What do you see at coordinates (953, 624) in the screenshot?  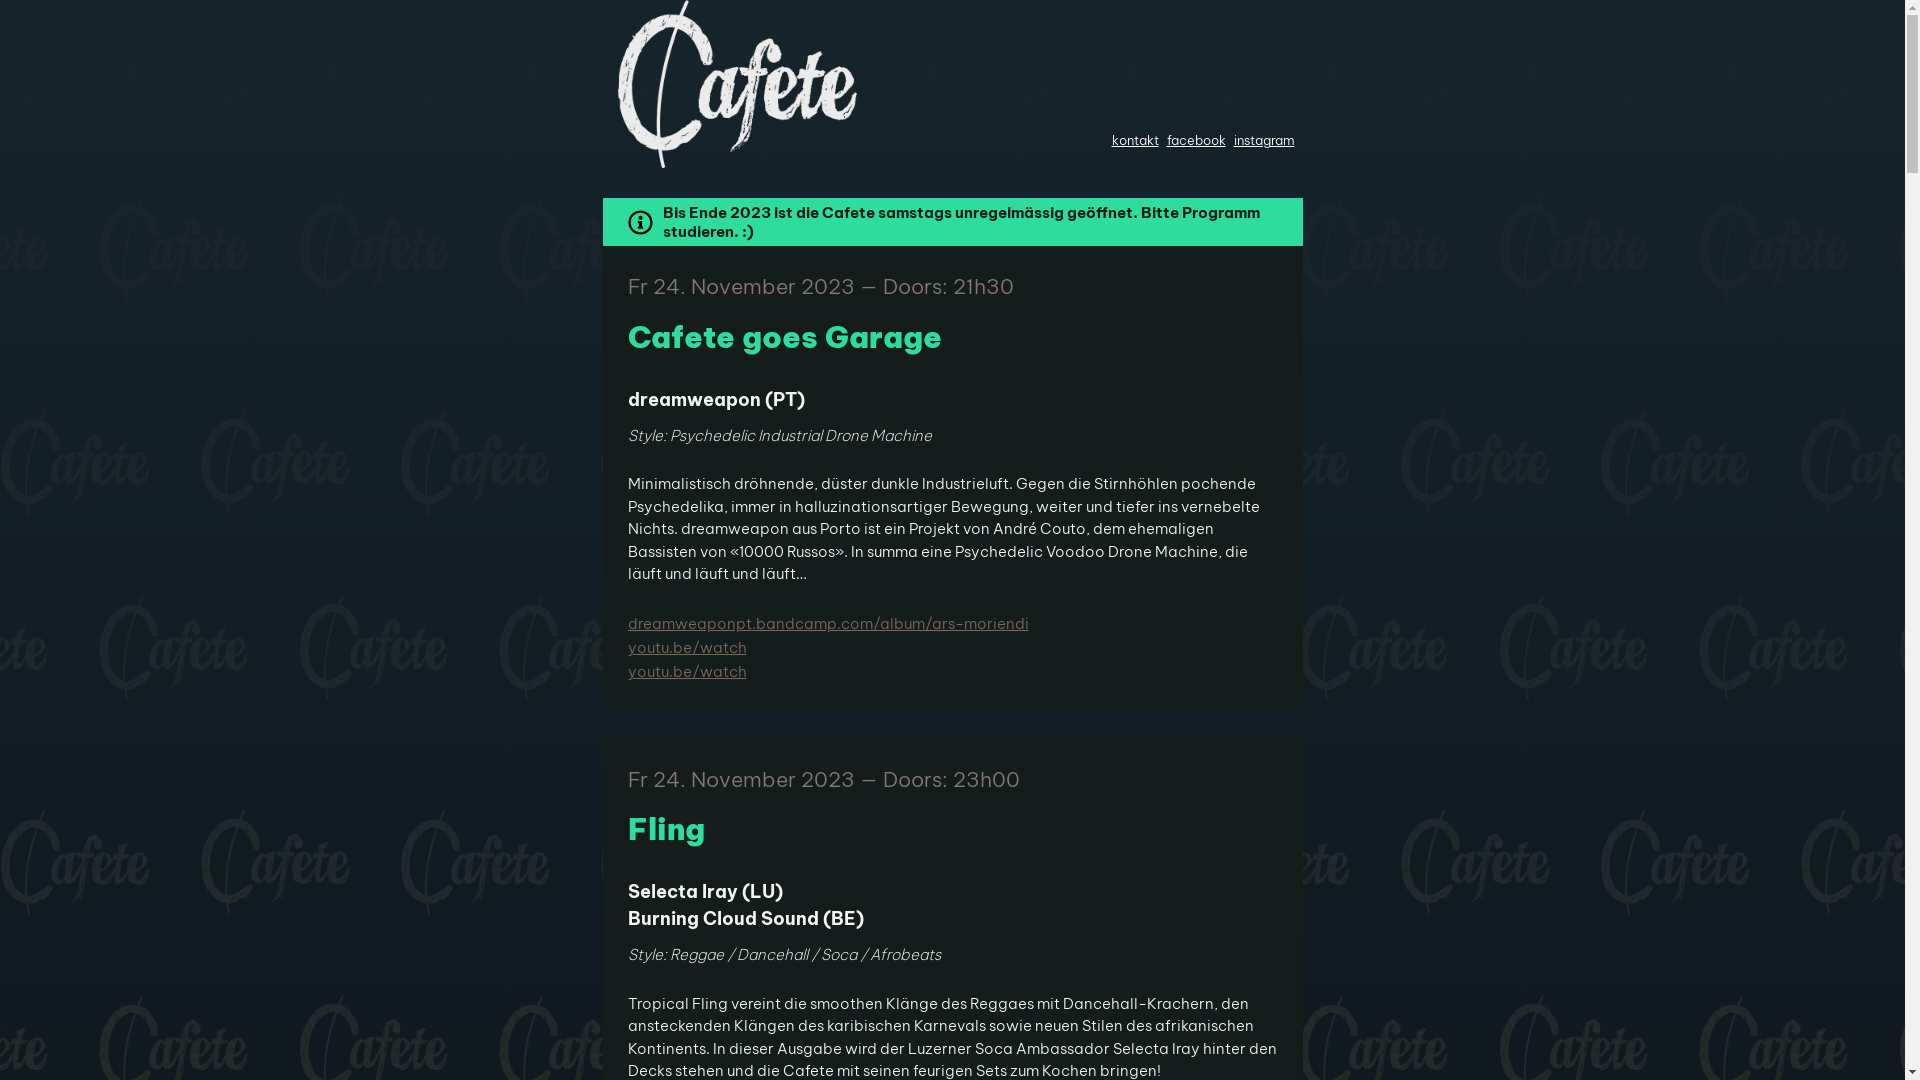 I see `dreamweaponpt.bandcamp.com/album/ars-moriendi` at bounding box center [953, 624].